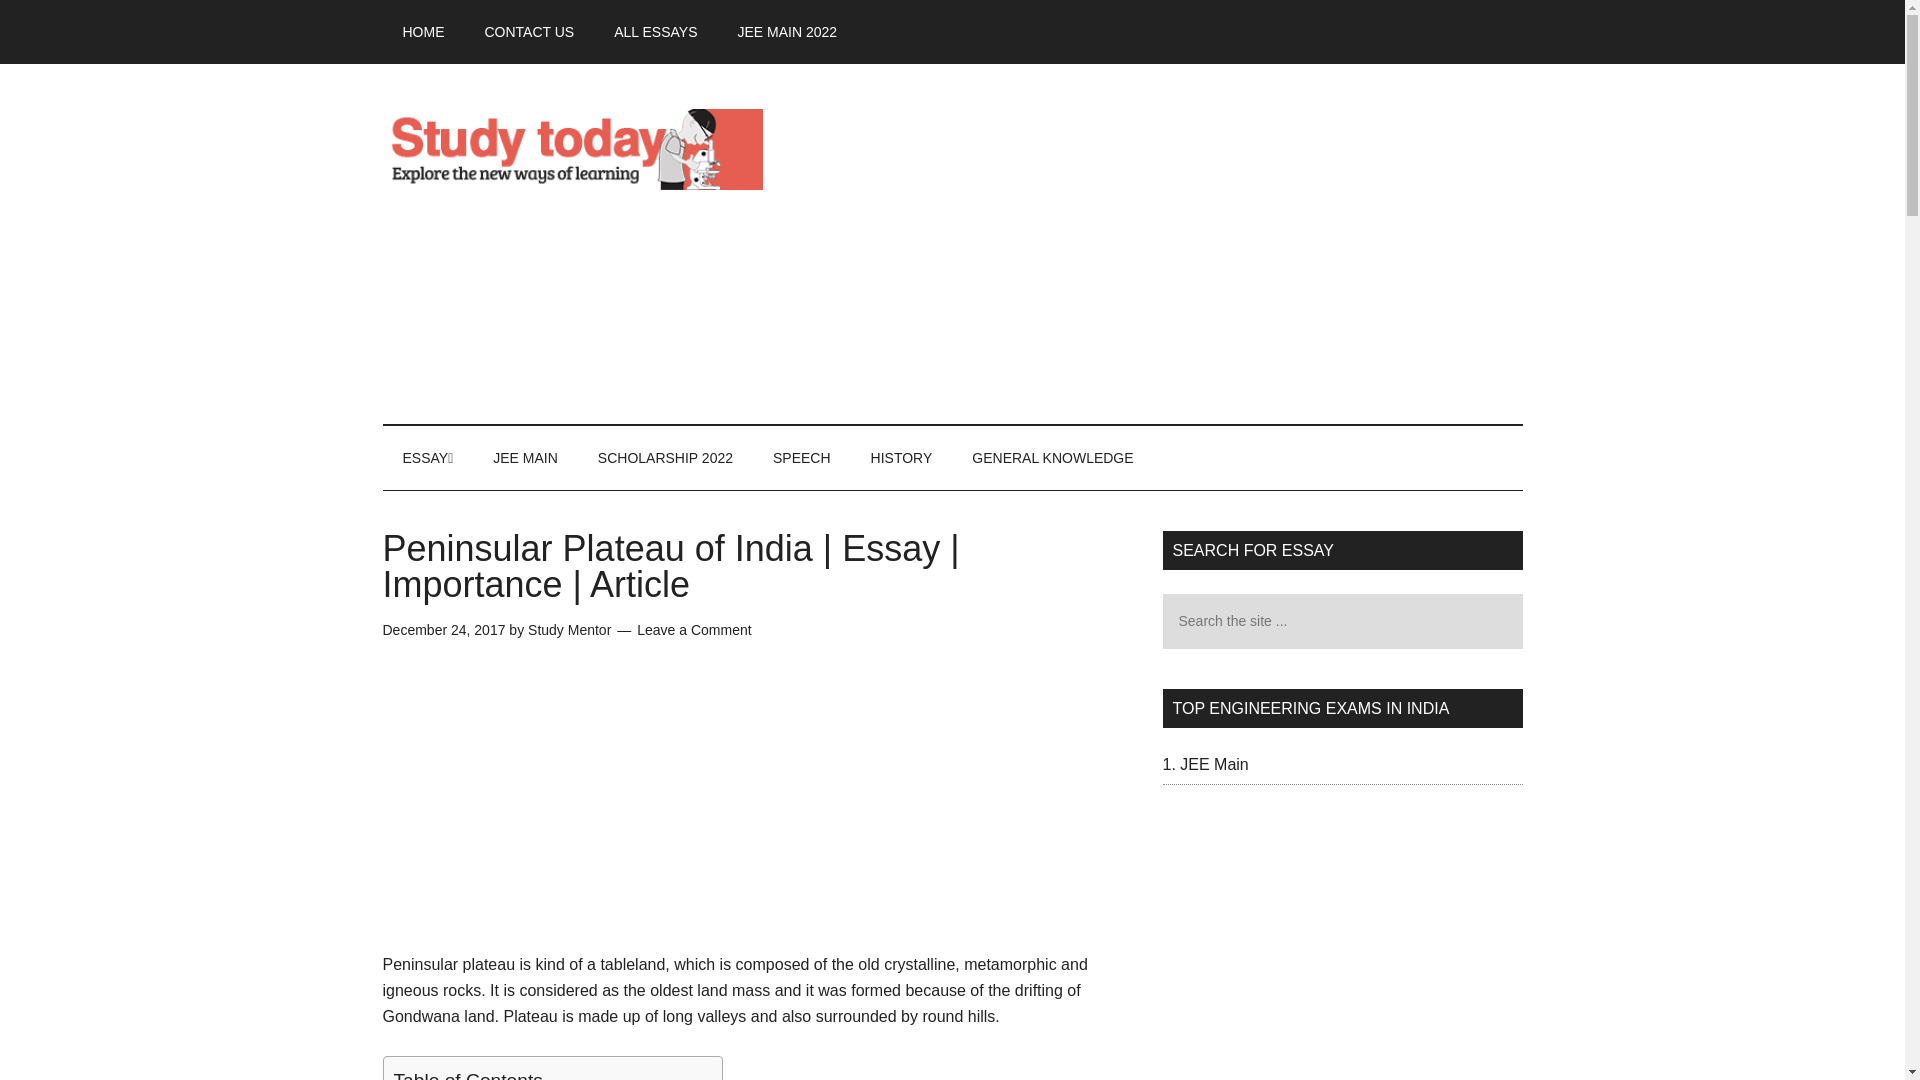  Describe the element at coordinates (423, 32) in the screenshot. I see `HOME` at that location.